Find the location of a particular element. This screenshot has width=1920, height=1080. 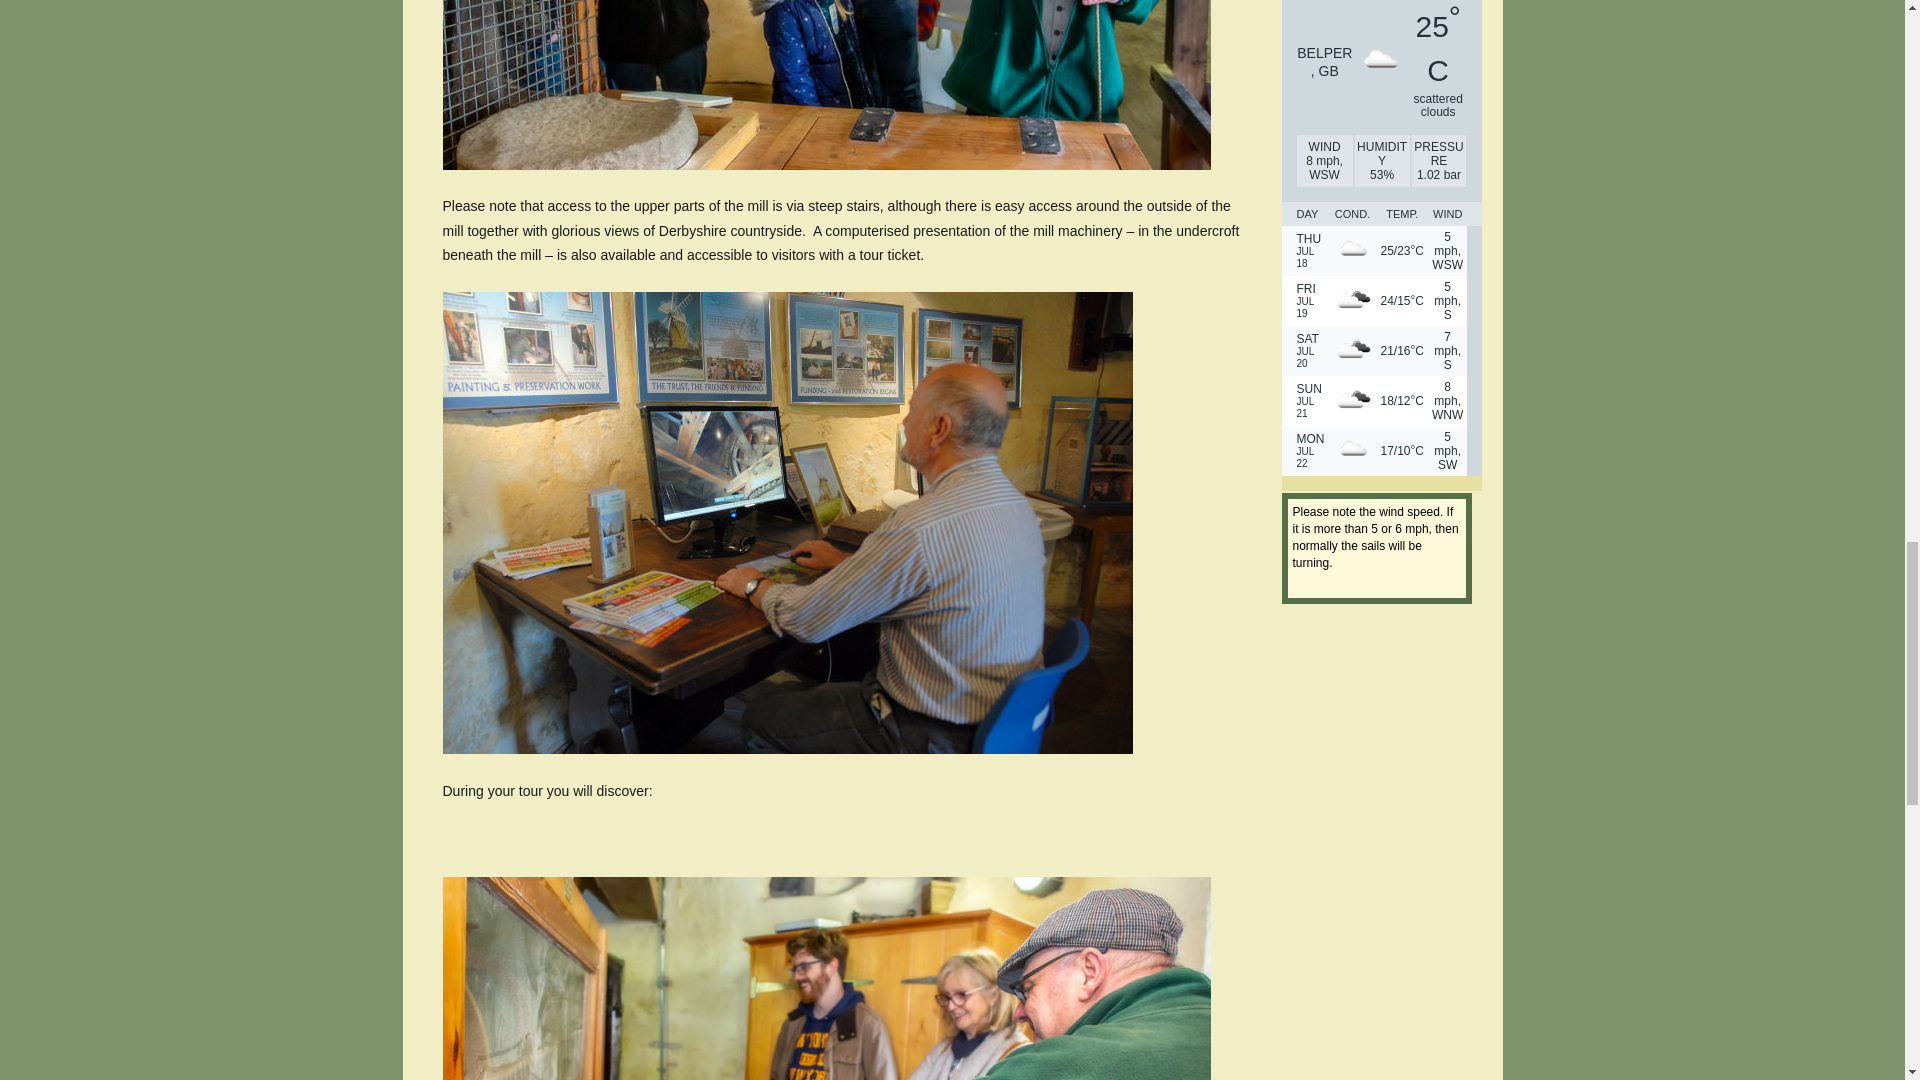

overcast clouds is located at coordinates (1352, 401).